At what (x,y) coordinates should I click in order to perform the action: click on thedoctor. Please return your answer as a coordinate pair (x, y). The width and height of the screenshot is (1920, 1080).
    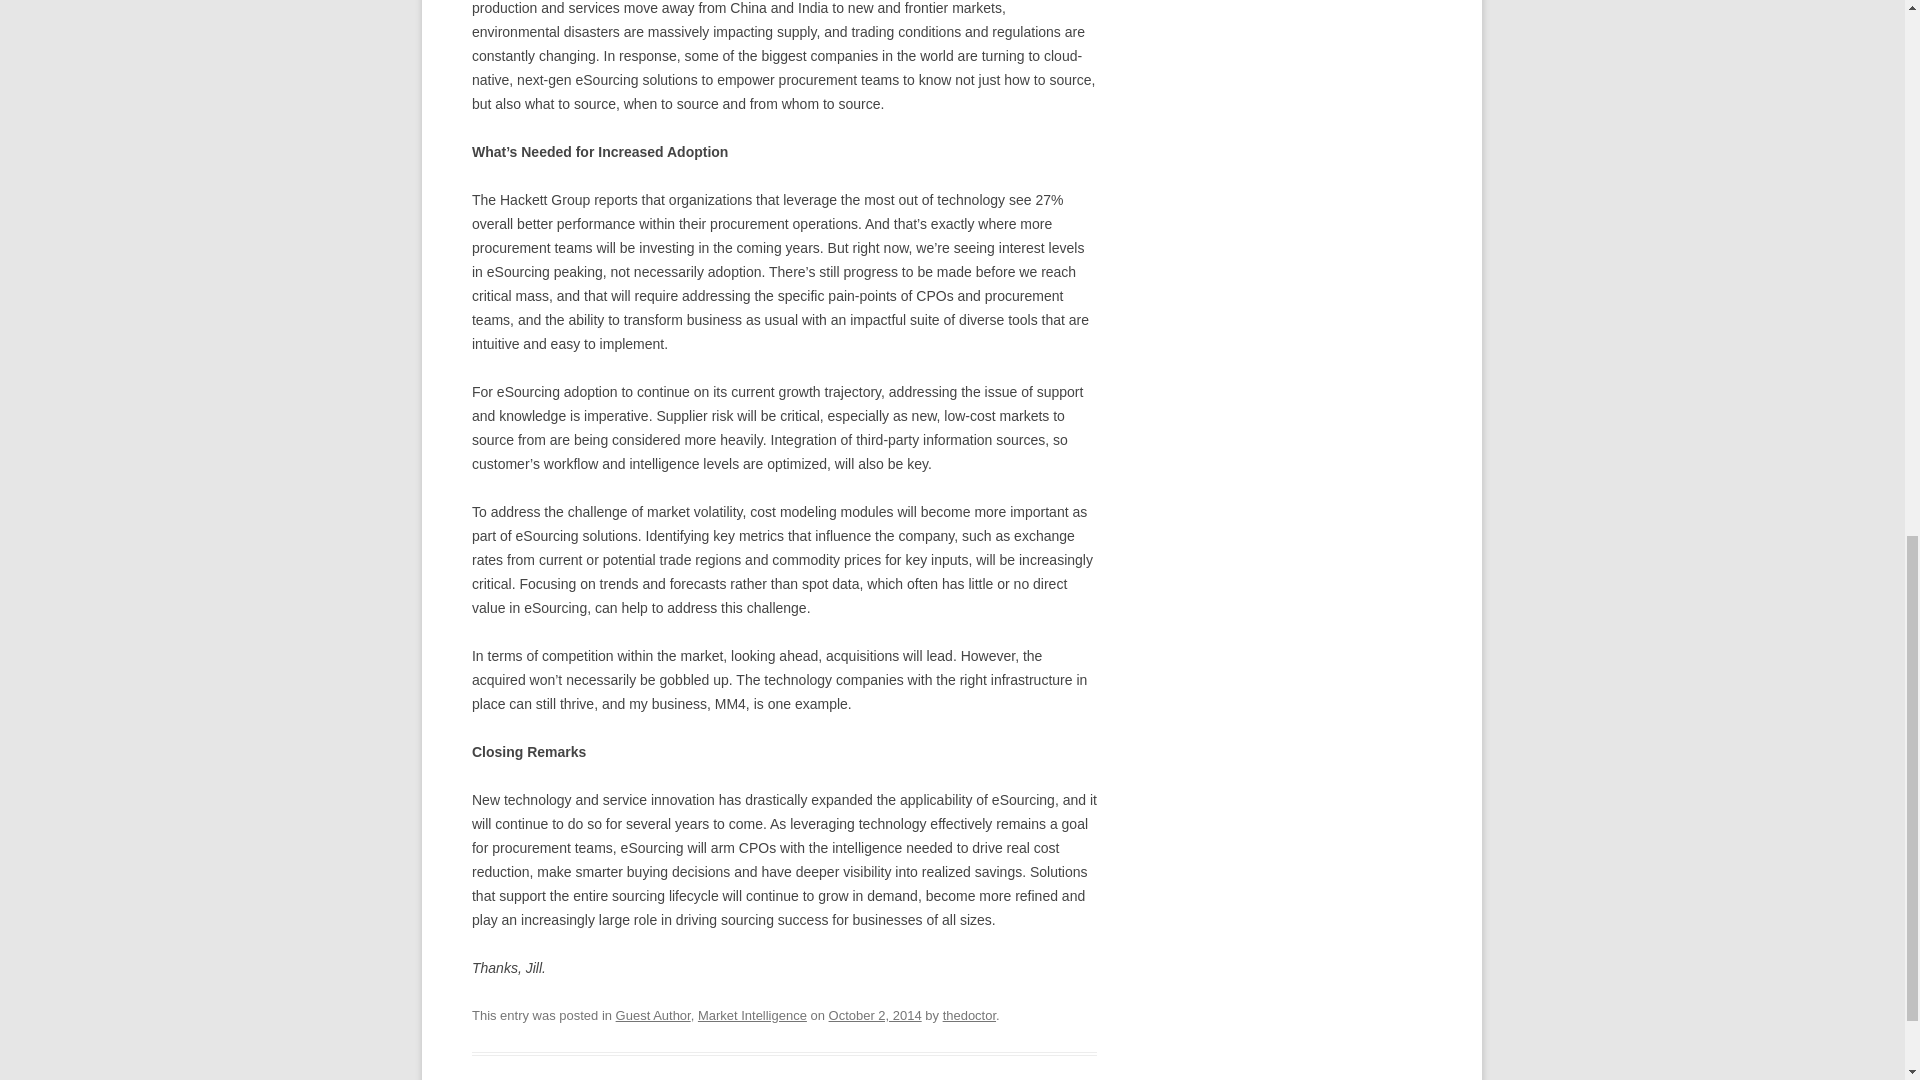
    Looking at the image, I should click on (969, 1014).